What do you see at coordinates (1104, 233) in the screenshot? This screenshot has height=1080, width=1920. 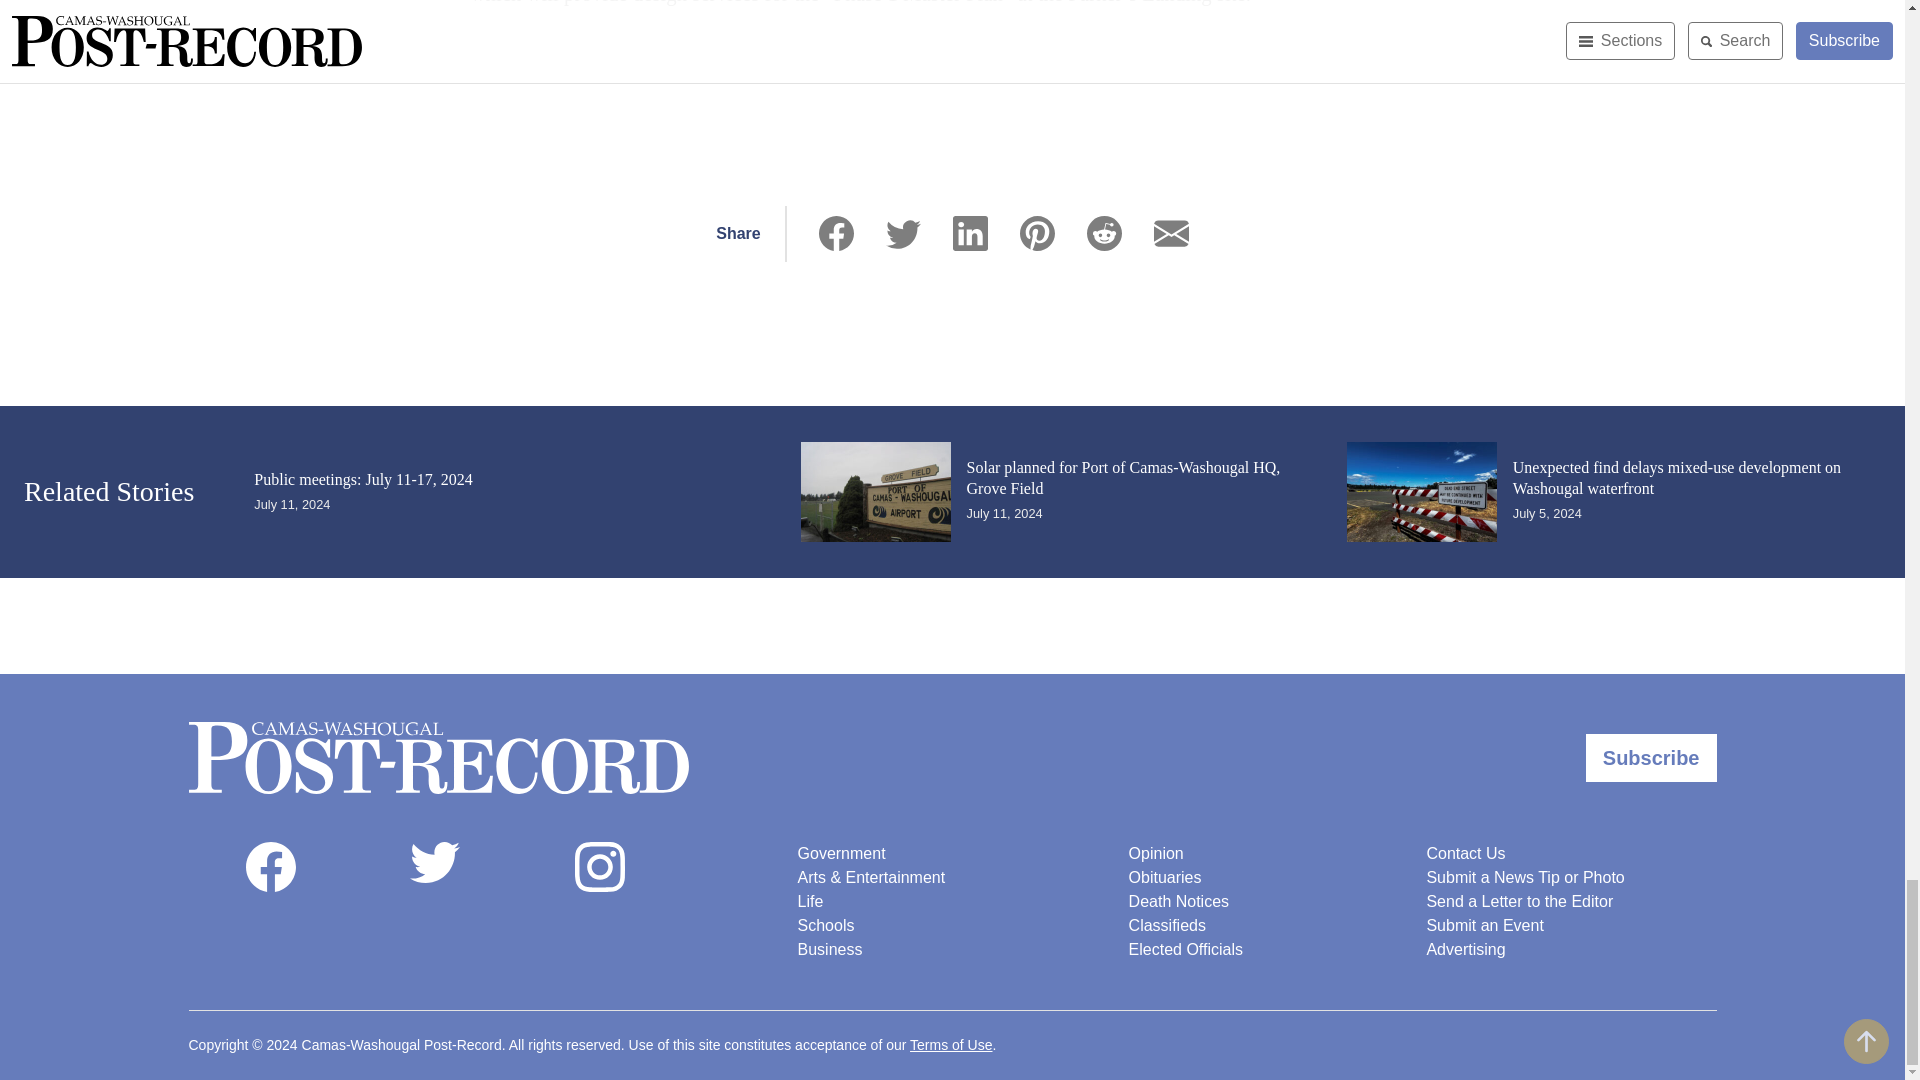 I see `Share on Reddit` at bounding box center [1104, 233].